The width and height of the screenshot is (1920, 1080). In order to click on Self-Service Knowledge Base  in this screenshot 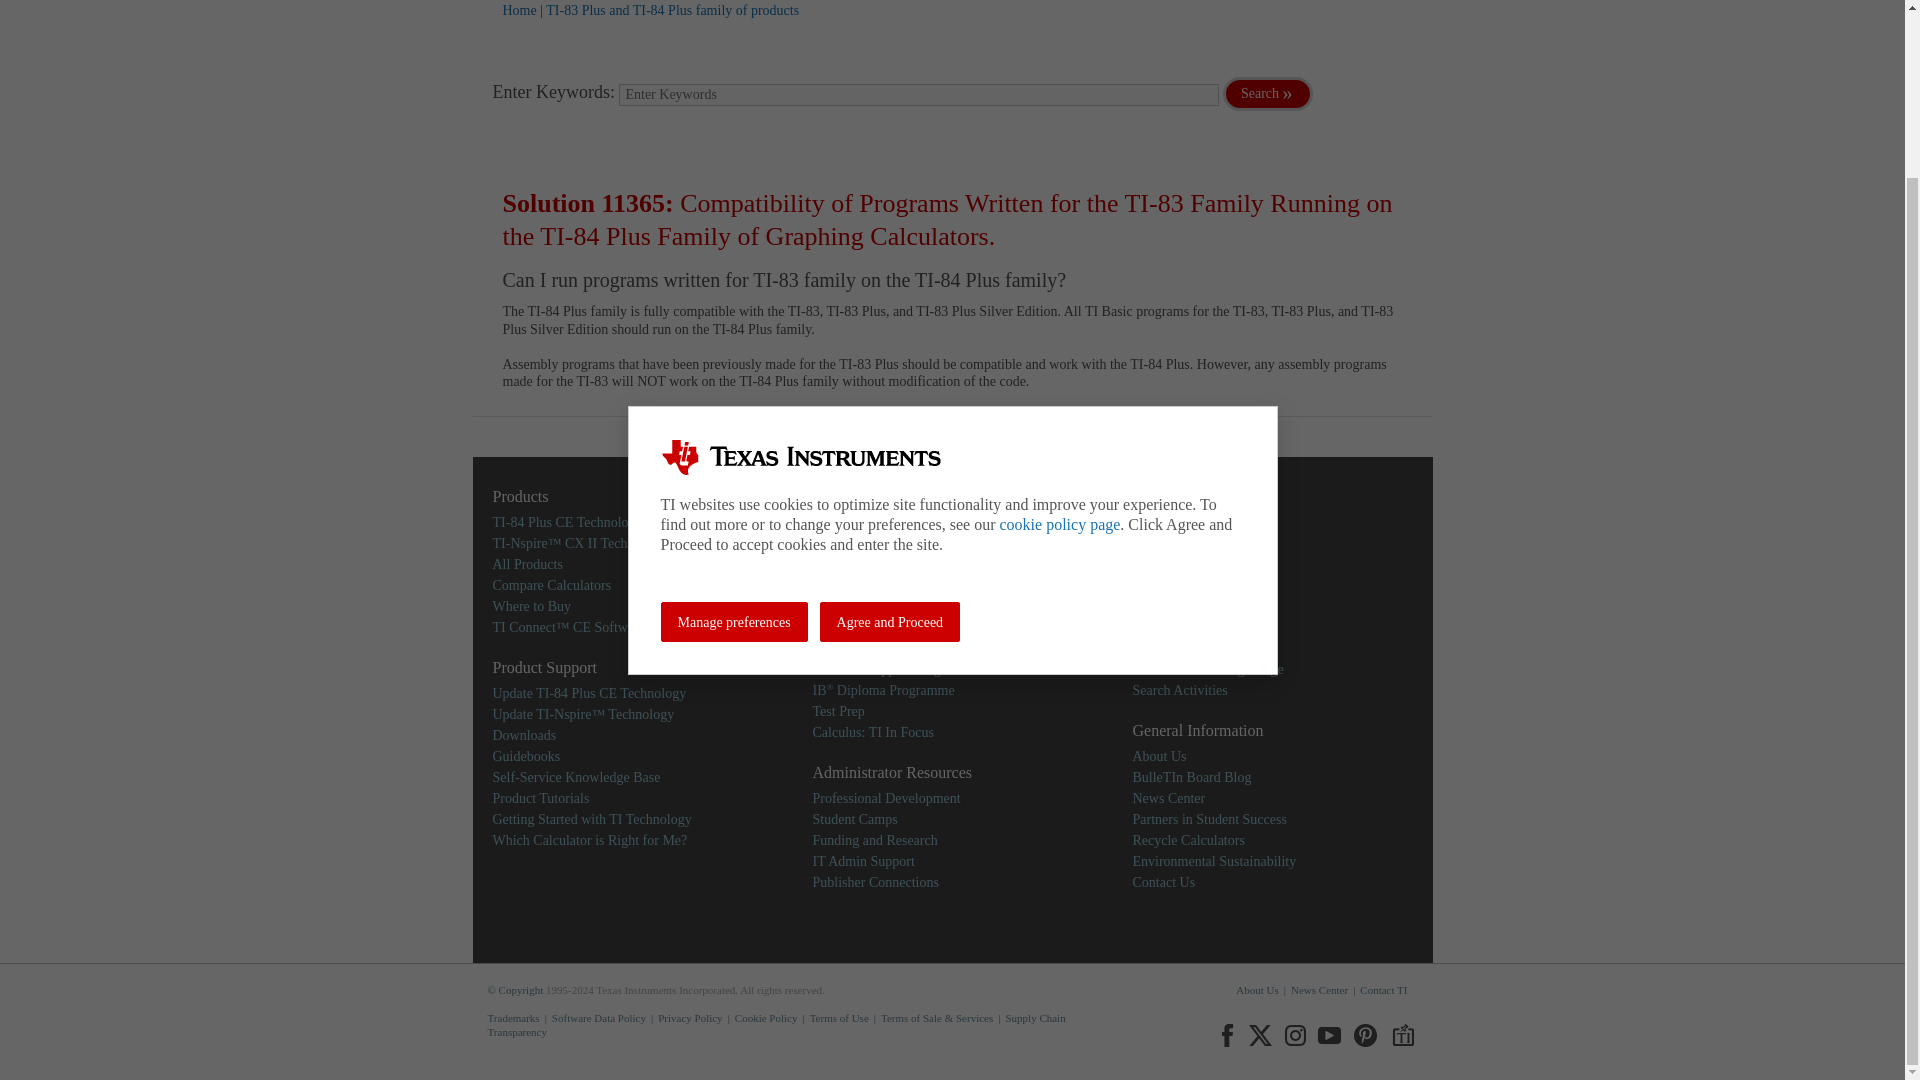, I will do `click(576, 778)`.